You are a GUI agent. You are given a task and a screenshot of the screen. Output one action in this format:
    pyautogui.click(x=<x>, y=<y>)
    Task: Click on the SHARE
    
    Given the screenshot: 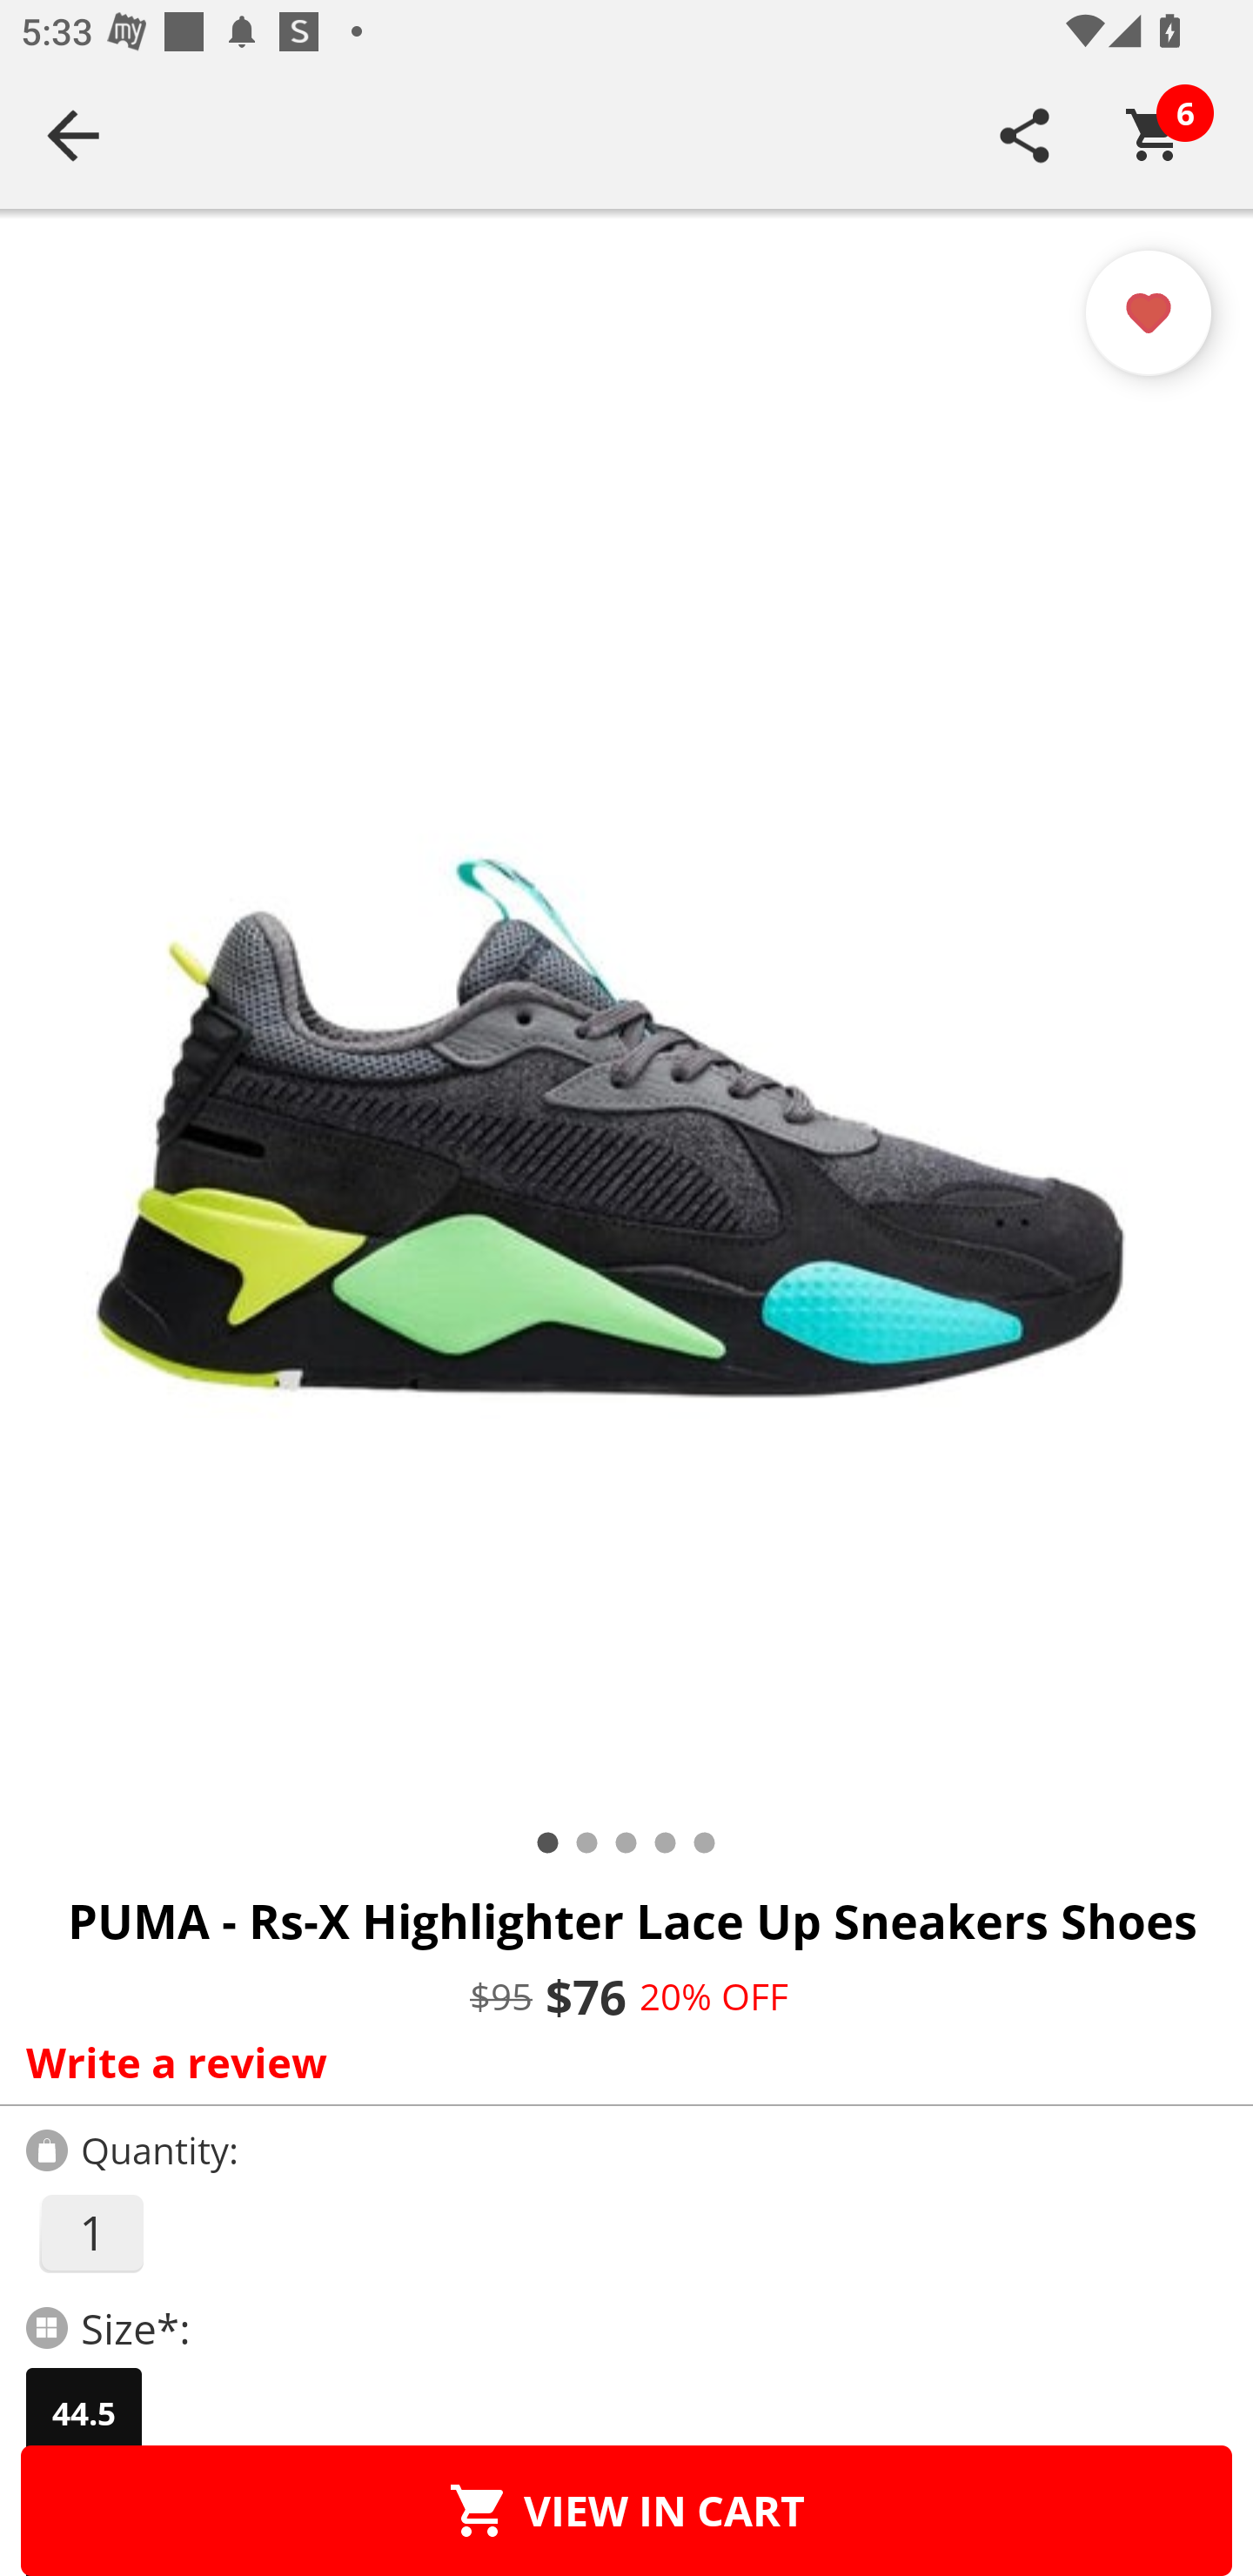 What is the action you would take?
    pyautogui.click(x=1025, y=135)
    